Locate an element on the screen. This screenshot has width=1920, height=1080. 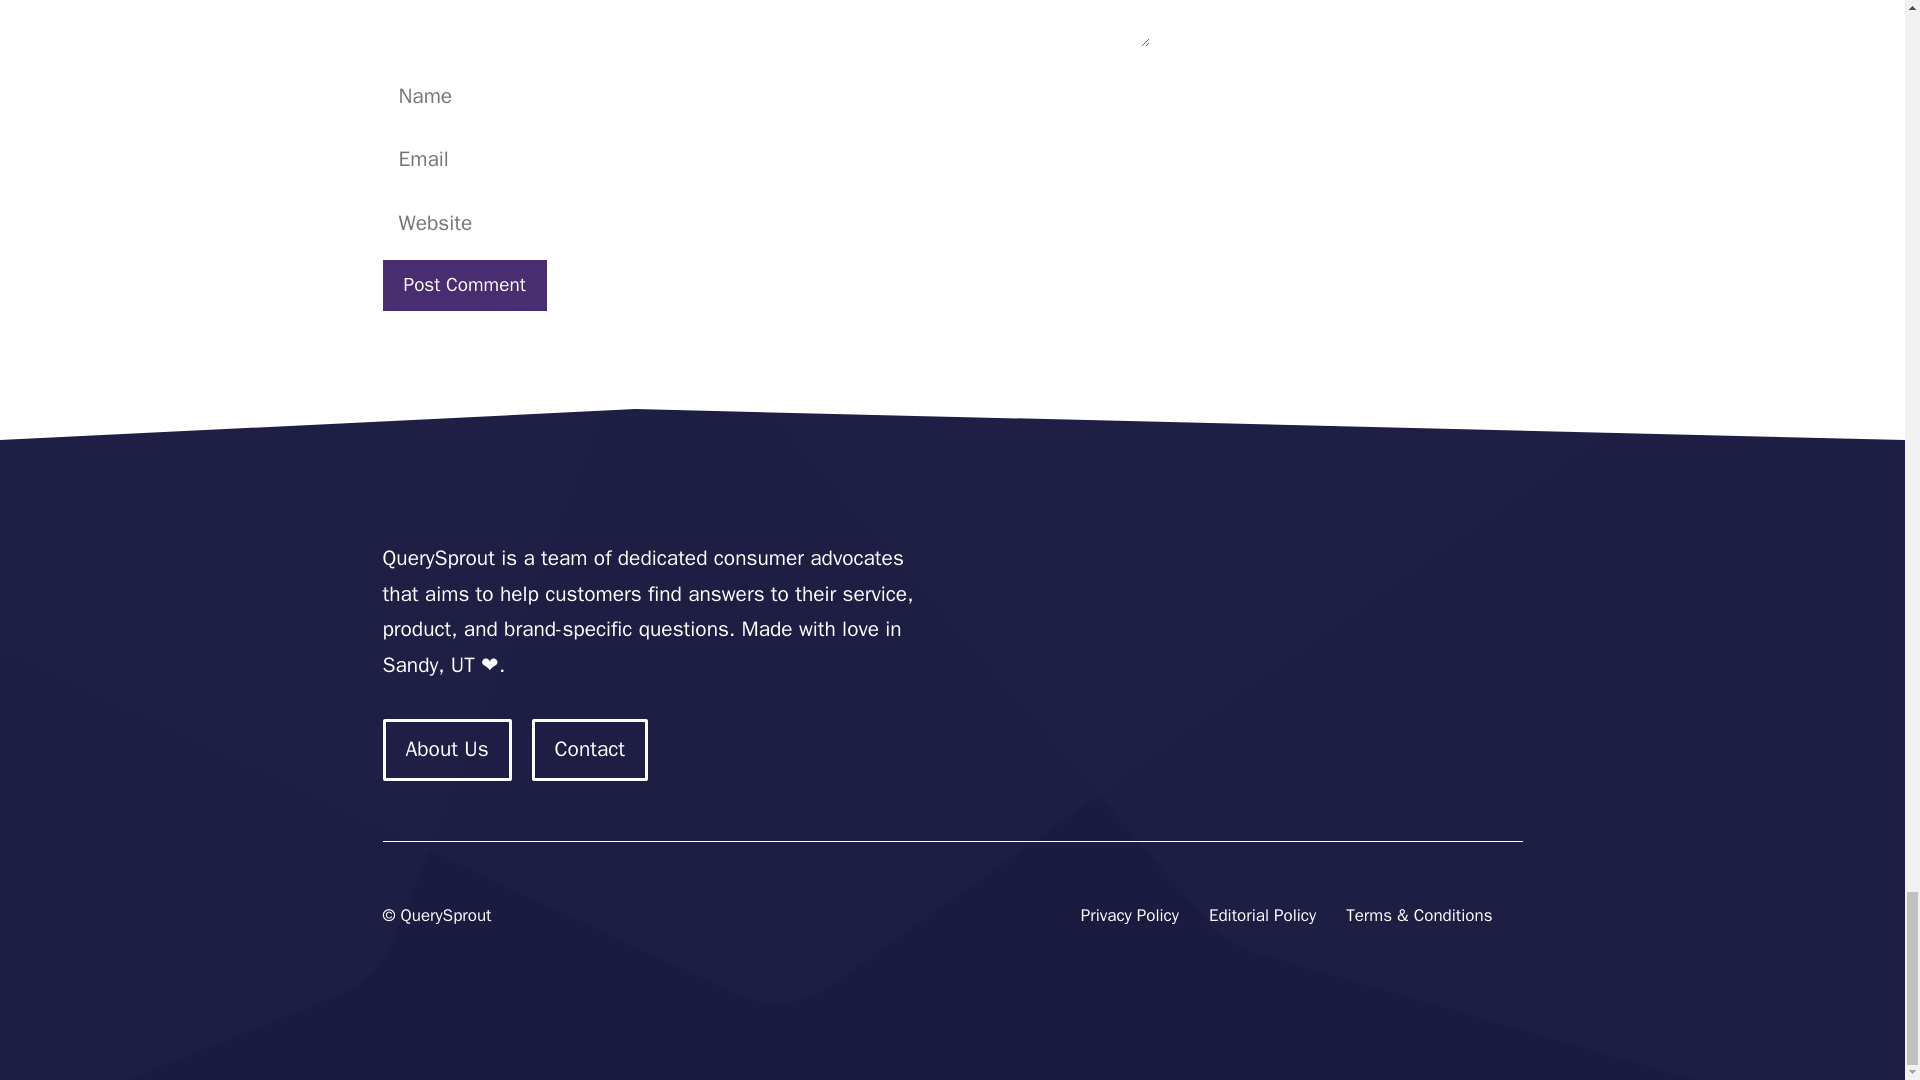
Contact is located at coordinates (590, 750).